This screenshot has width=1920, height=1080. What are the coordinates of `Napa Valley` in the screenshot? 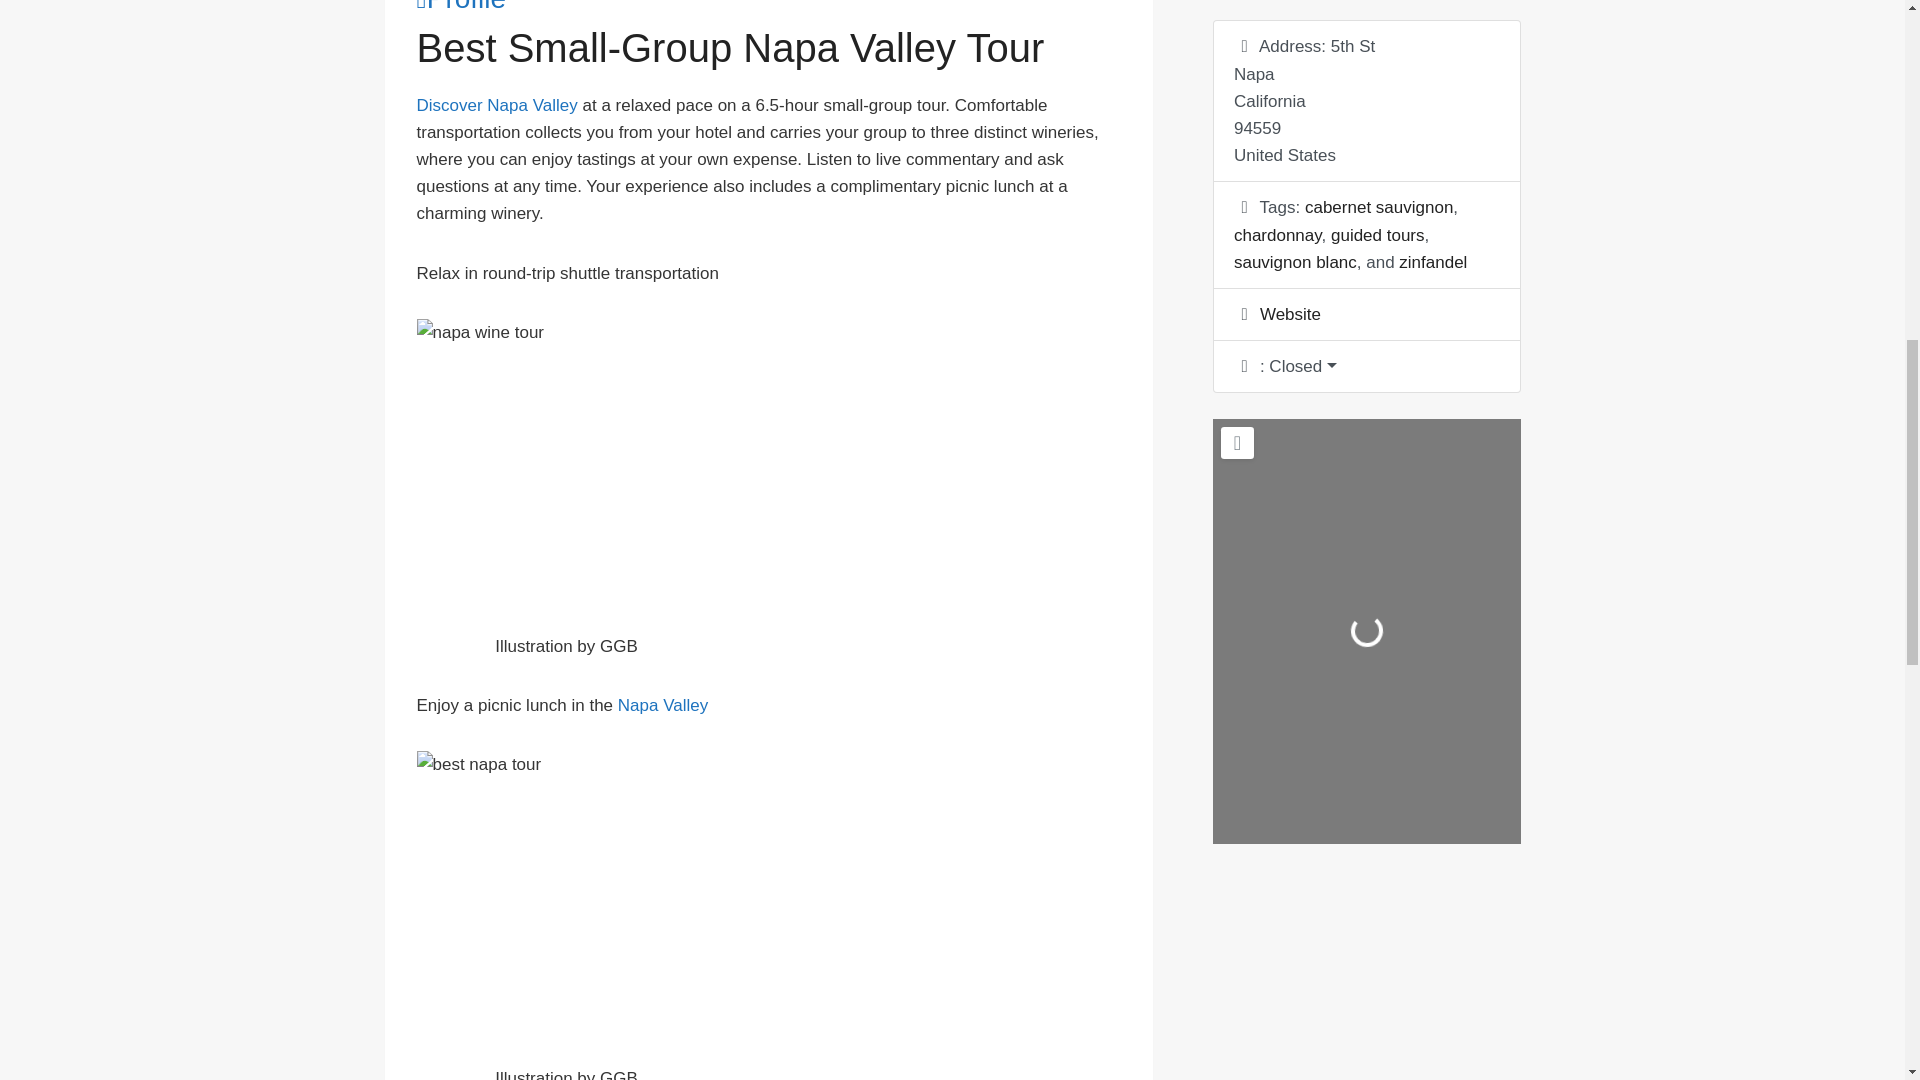 It's located at (663, 704).